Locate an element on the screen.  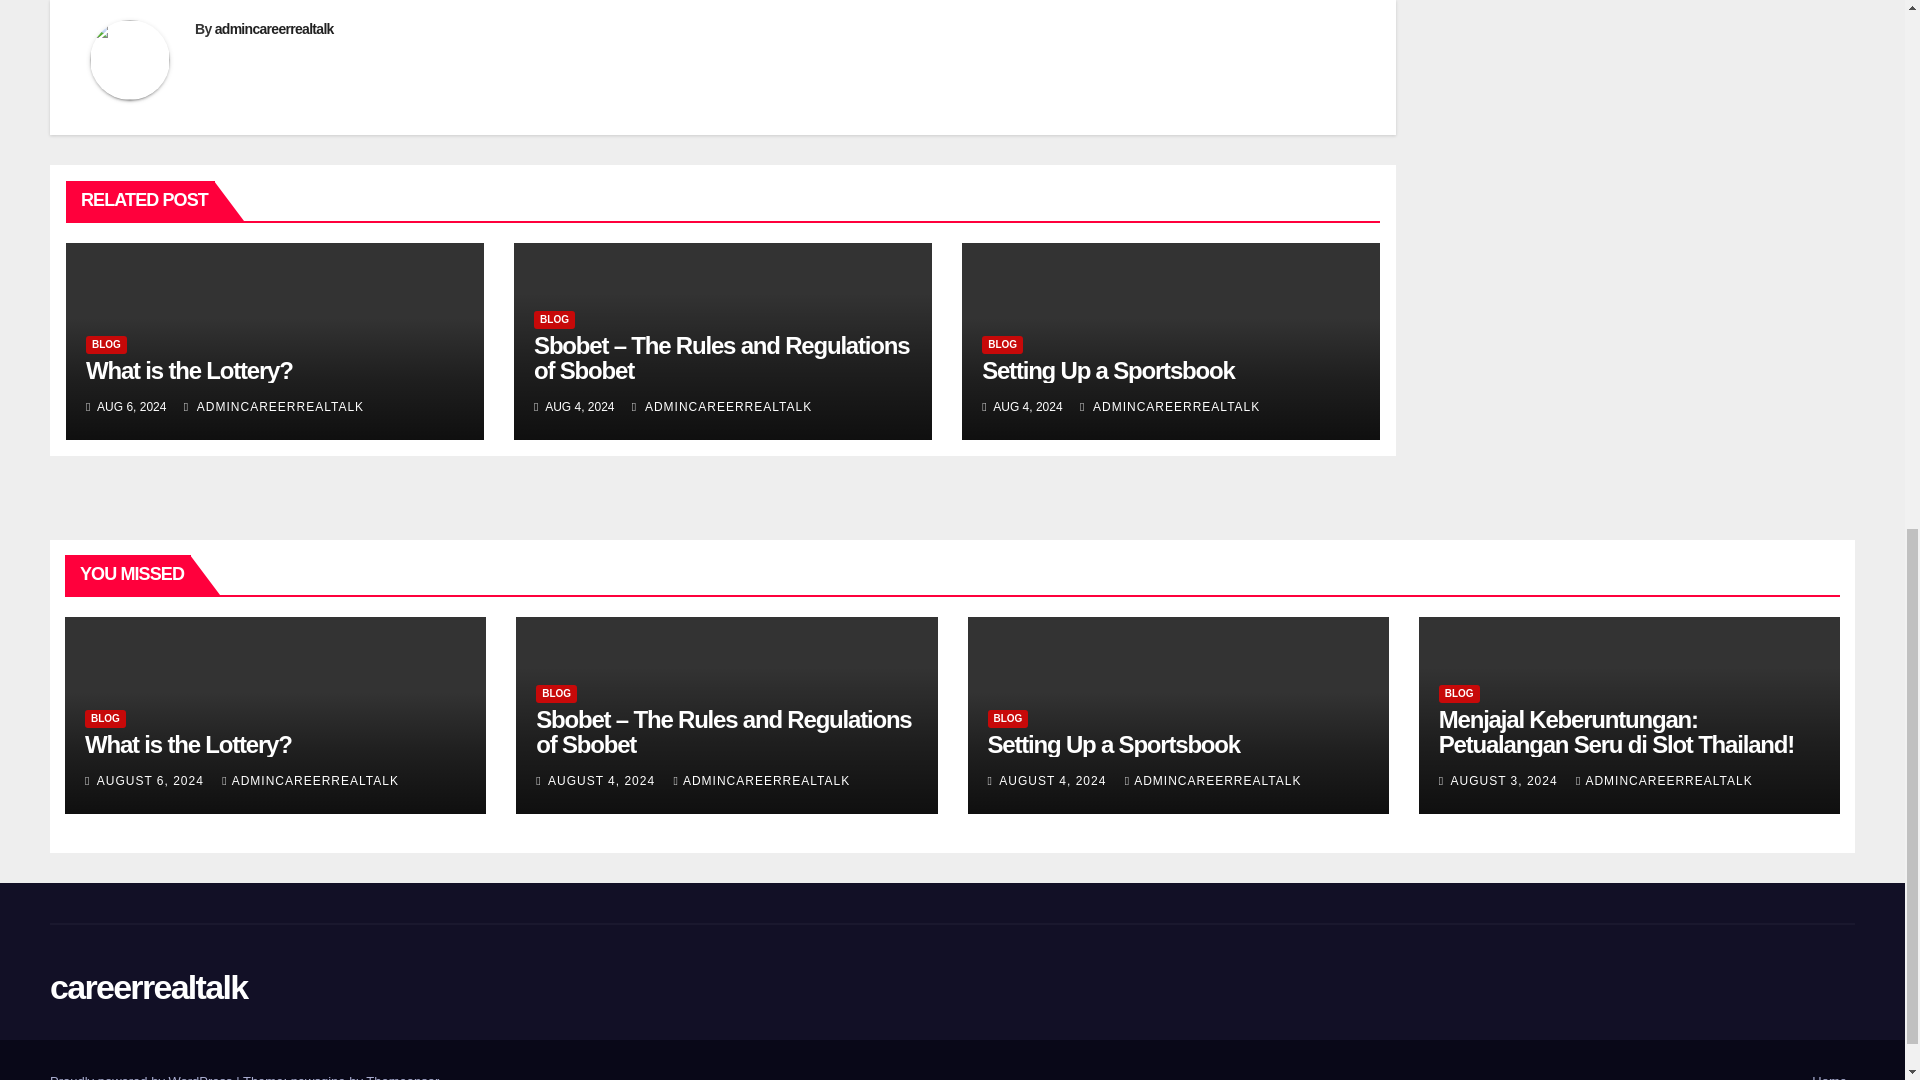
admincareerrealtalk is located at coordinates (274, 28).